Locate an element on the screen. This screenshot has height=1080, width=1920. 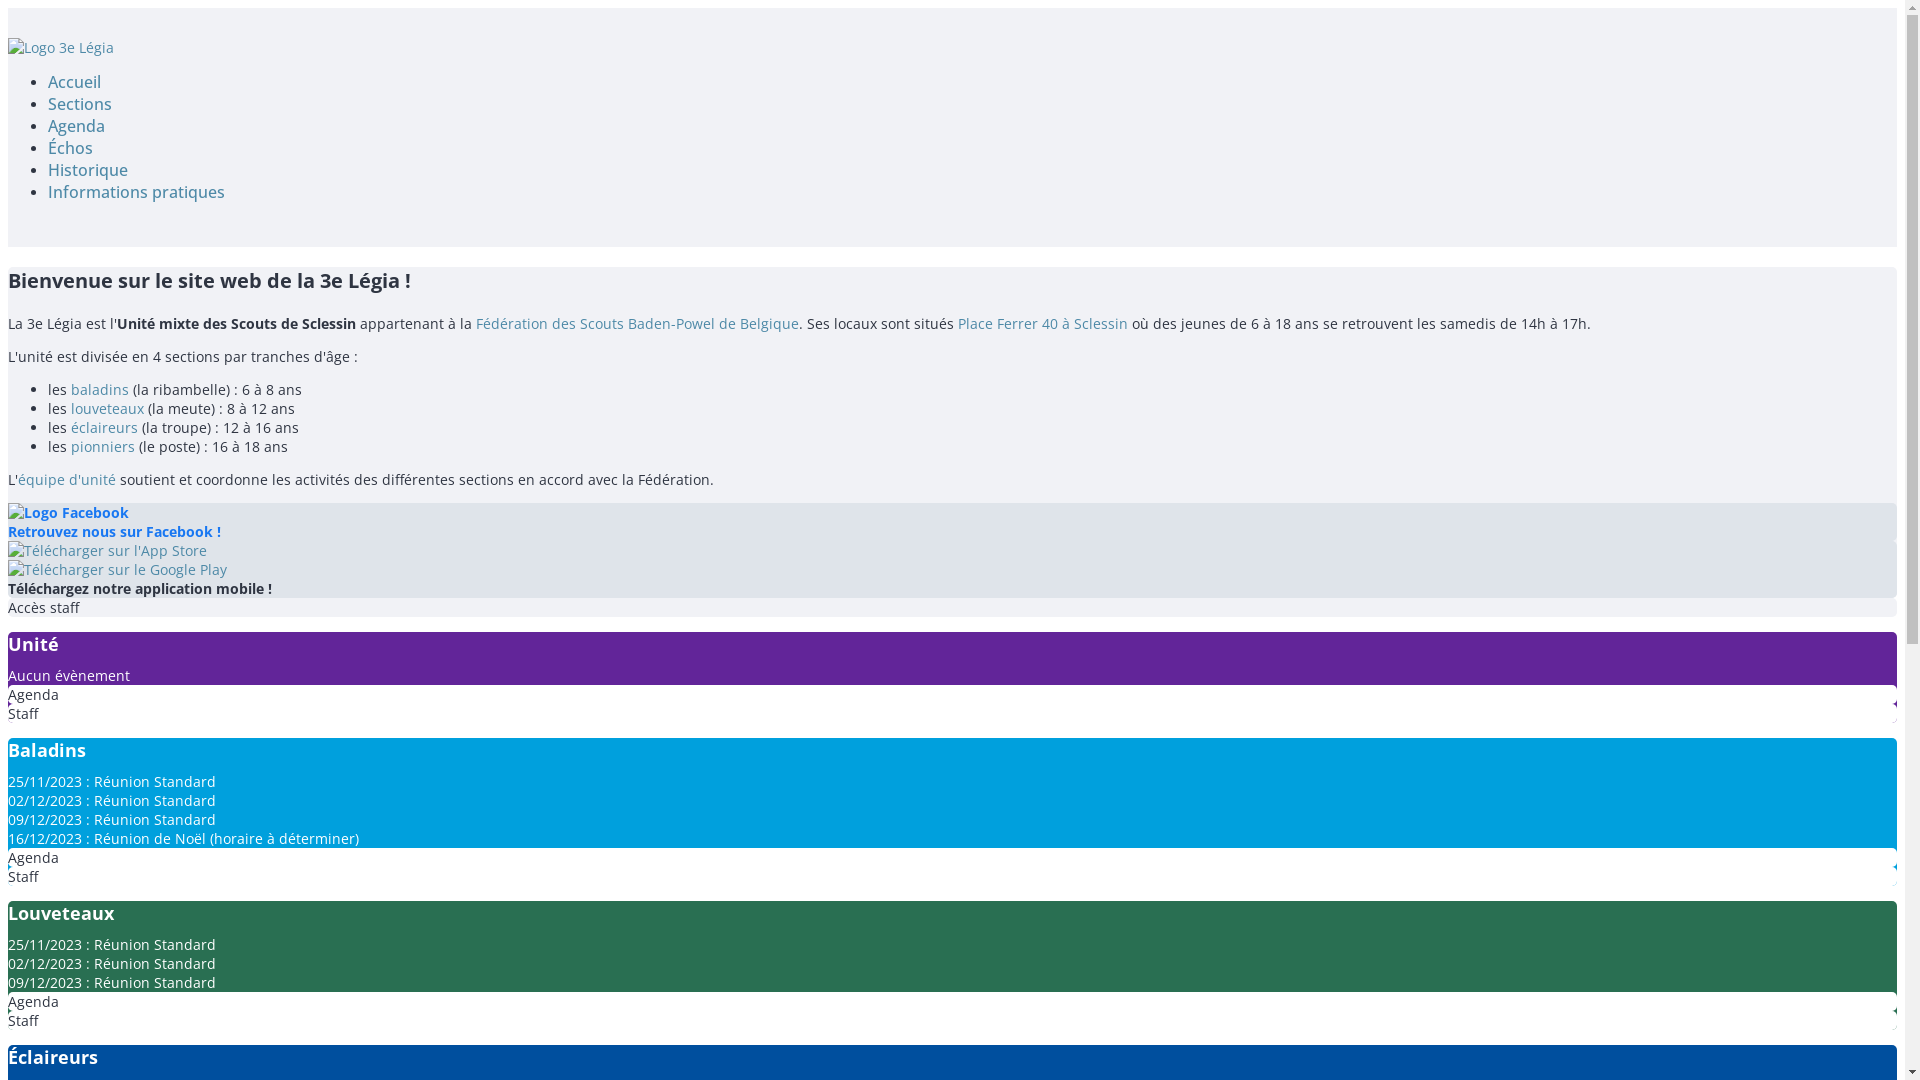
Historique is located at coordinates (88, 170).